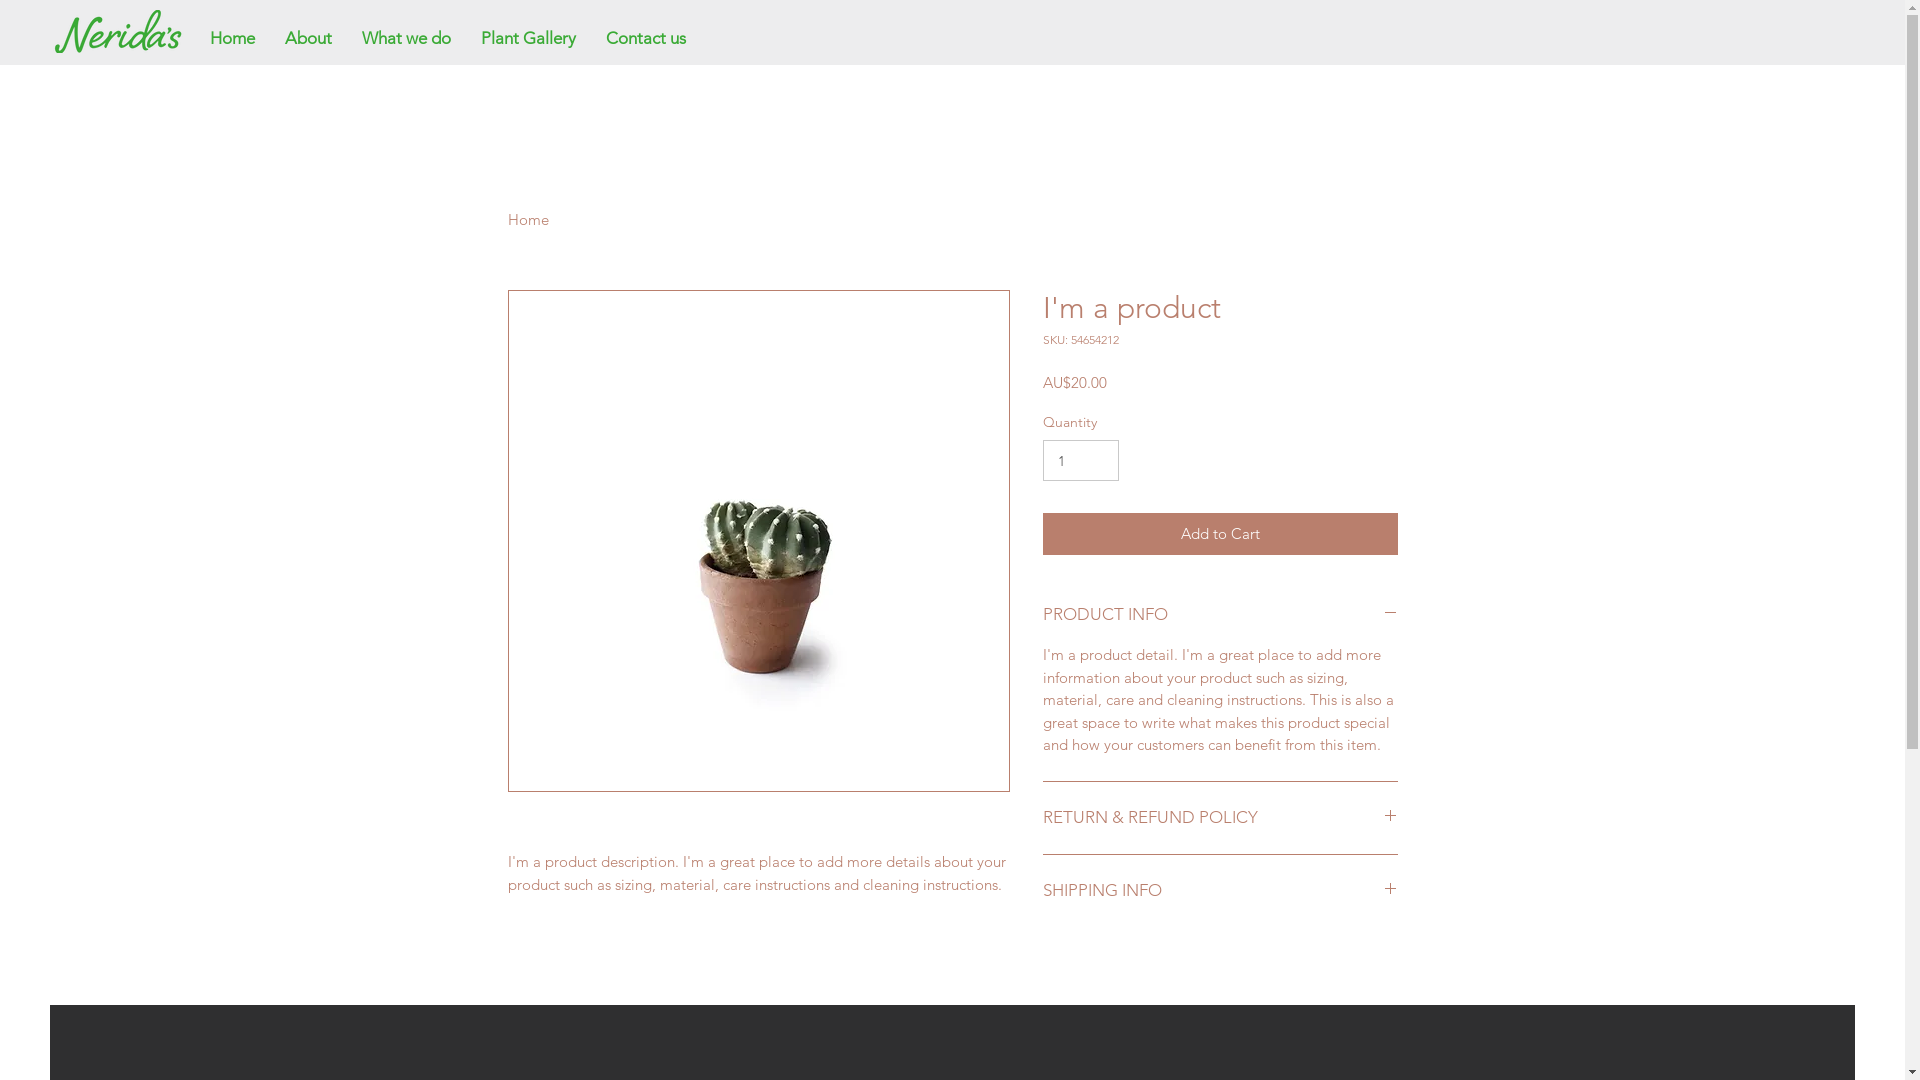 The width and height of the screenshot is (1920, 1080). I want to click on Add to Cart, so click(1220, 534).